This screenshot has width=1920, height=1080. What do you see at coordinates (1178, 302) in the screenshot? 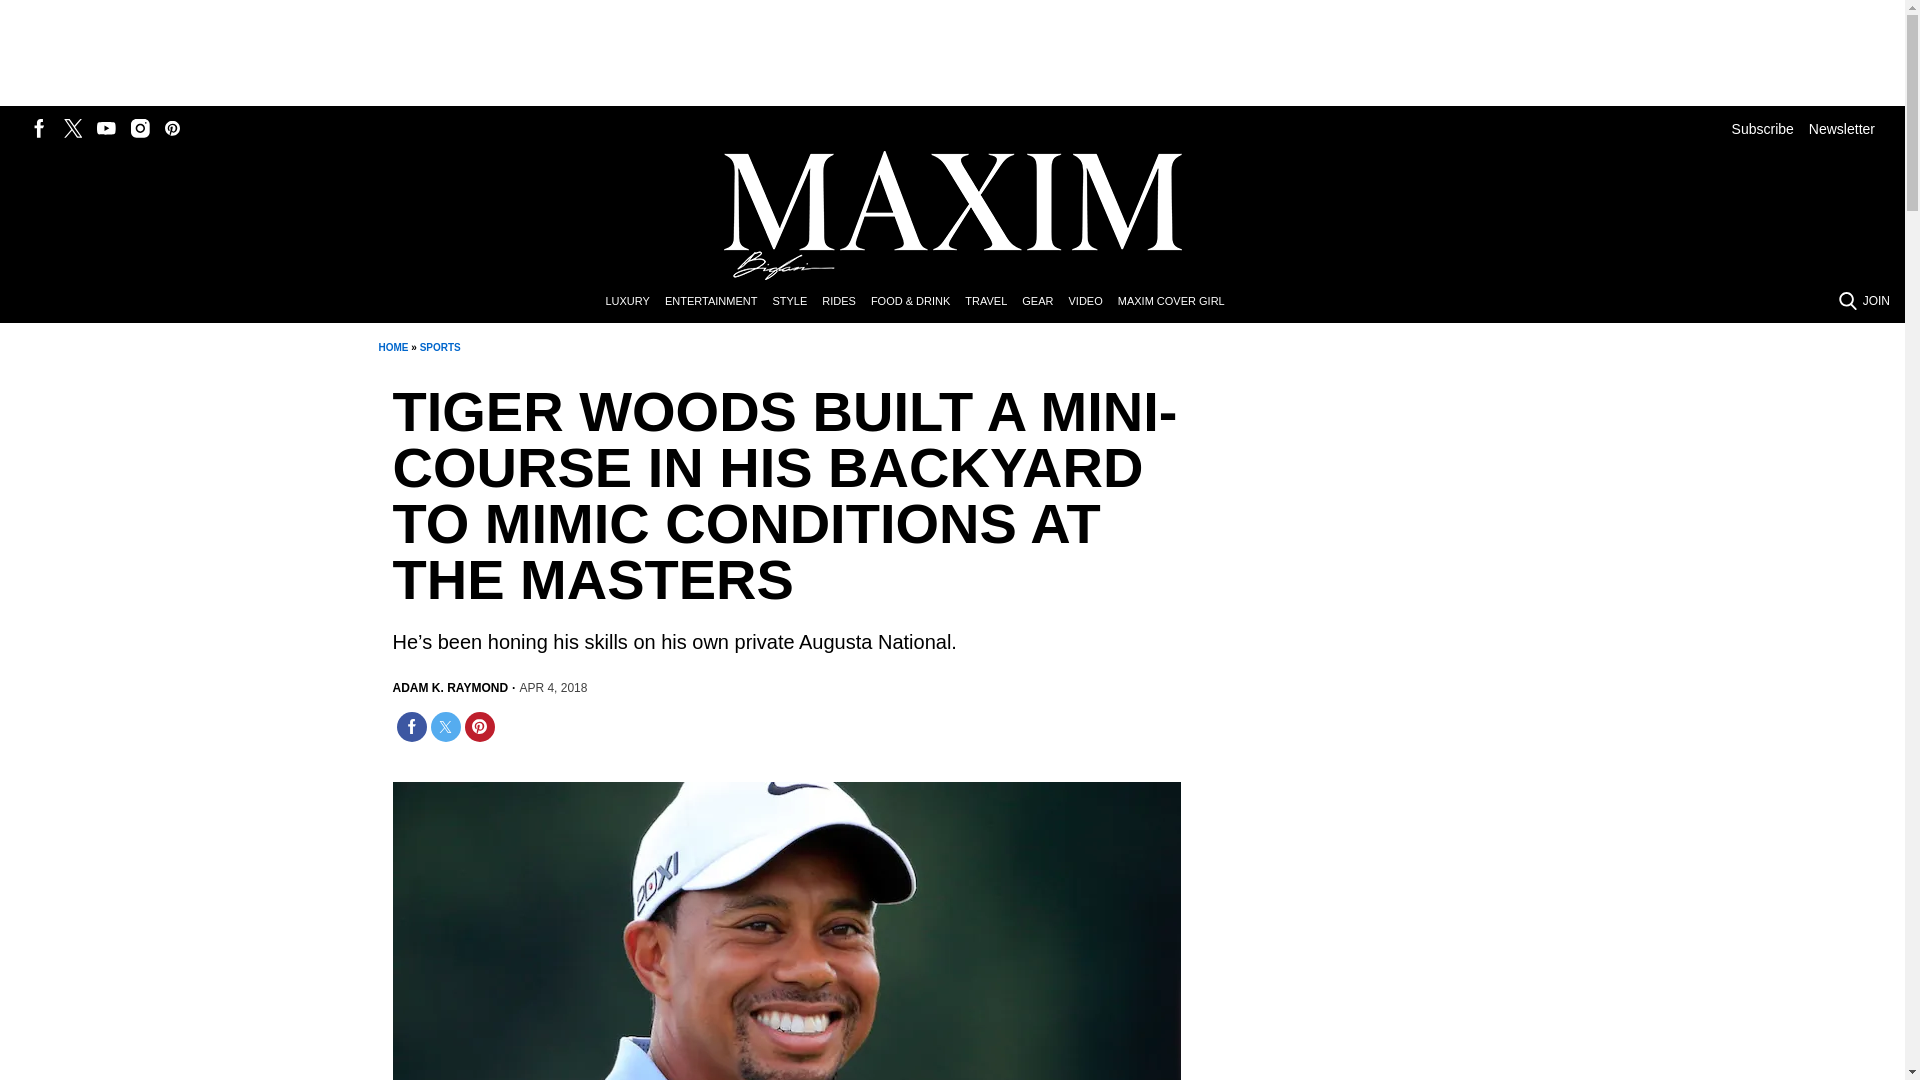
I see `MAXIM COVER GIRL` at bounding box center [1178, 302].